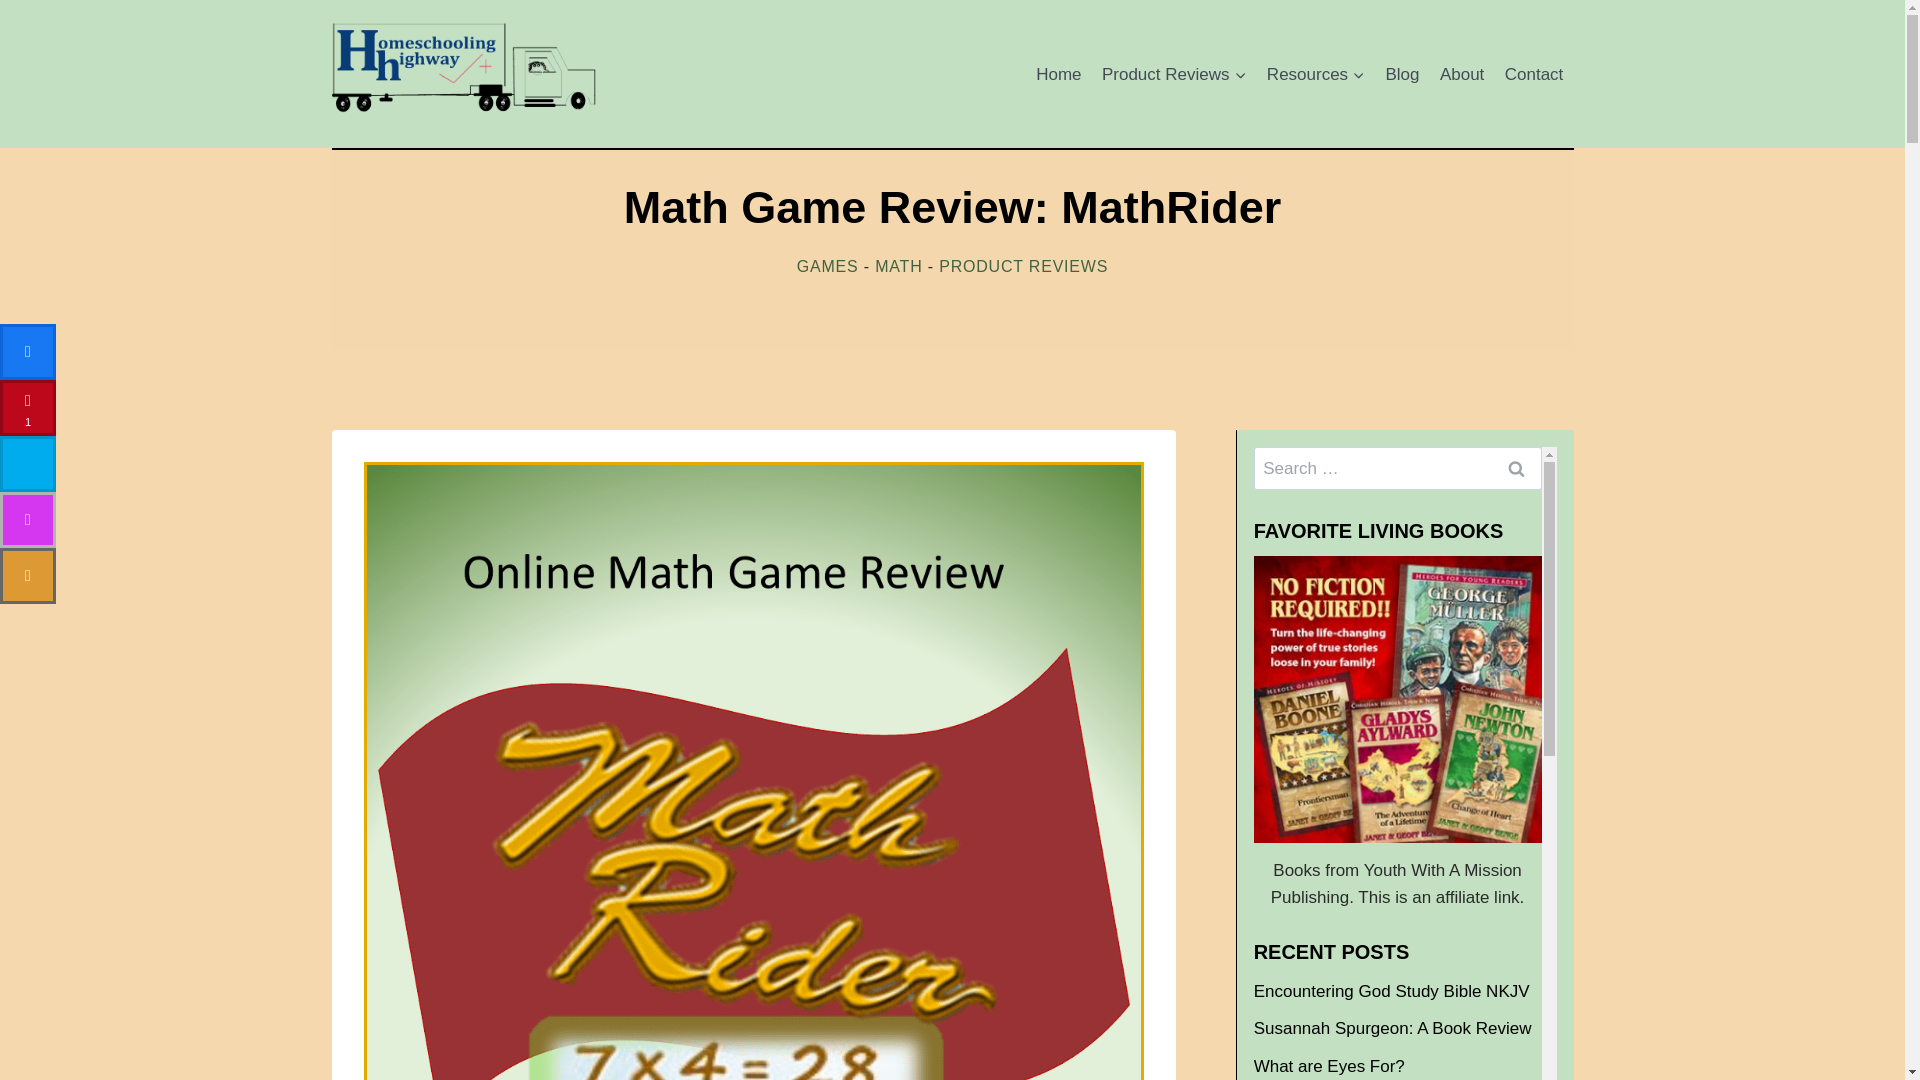  I want to click on MATH, so click(898, 266).